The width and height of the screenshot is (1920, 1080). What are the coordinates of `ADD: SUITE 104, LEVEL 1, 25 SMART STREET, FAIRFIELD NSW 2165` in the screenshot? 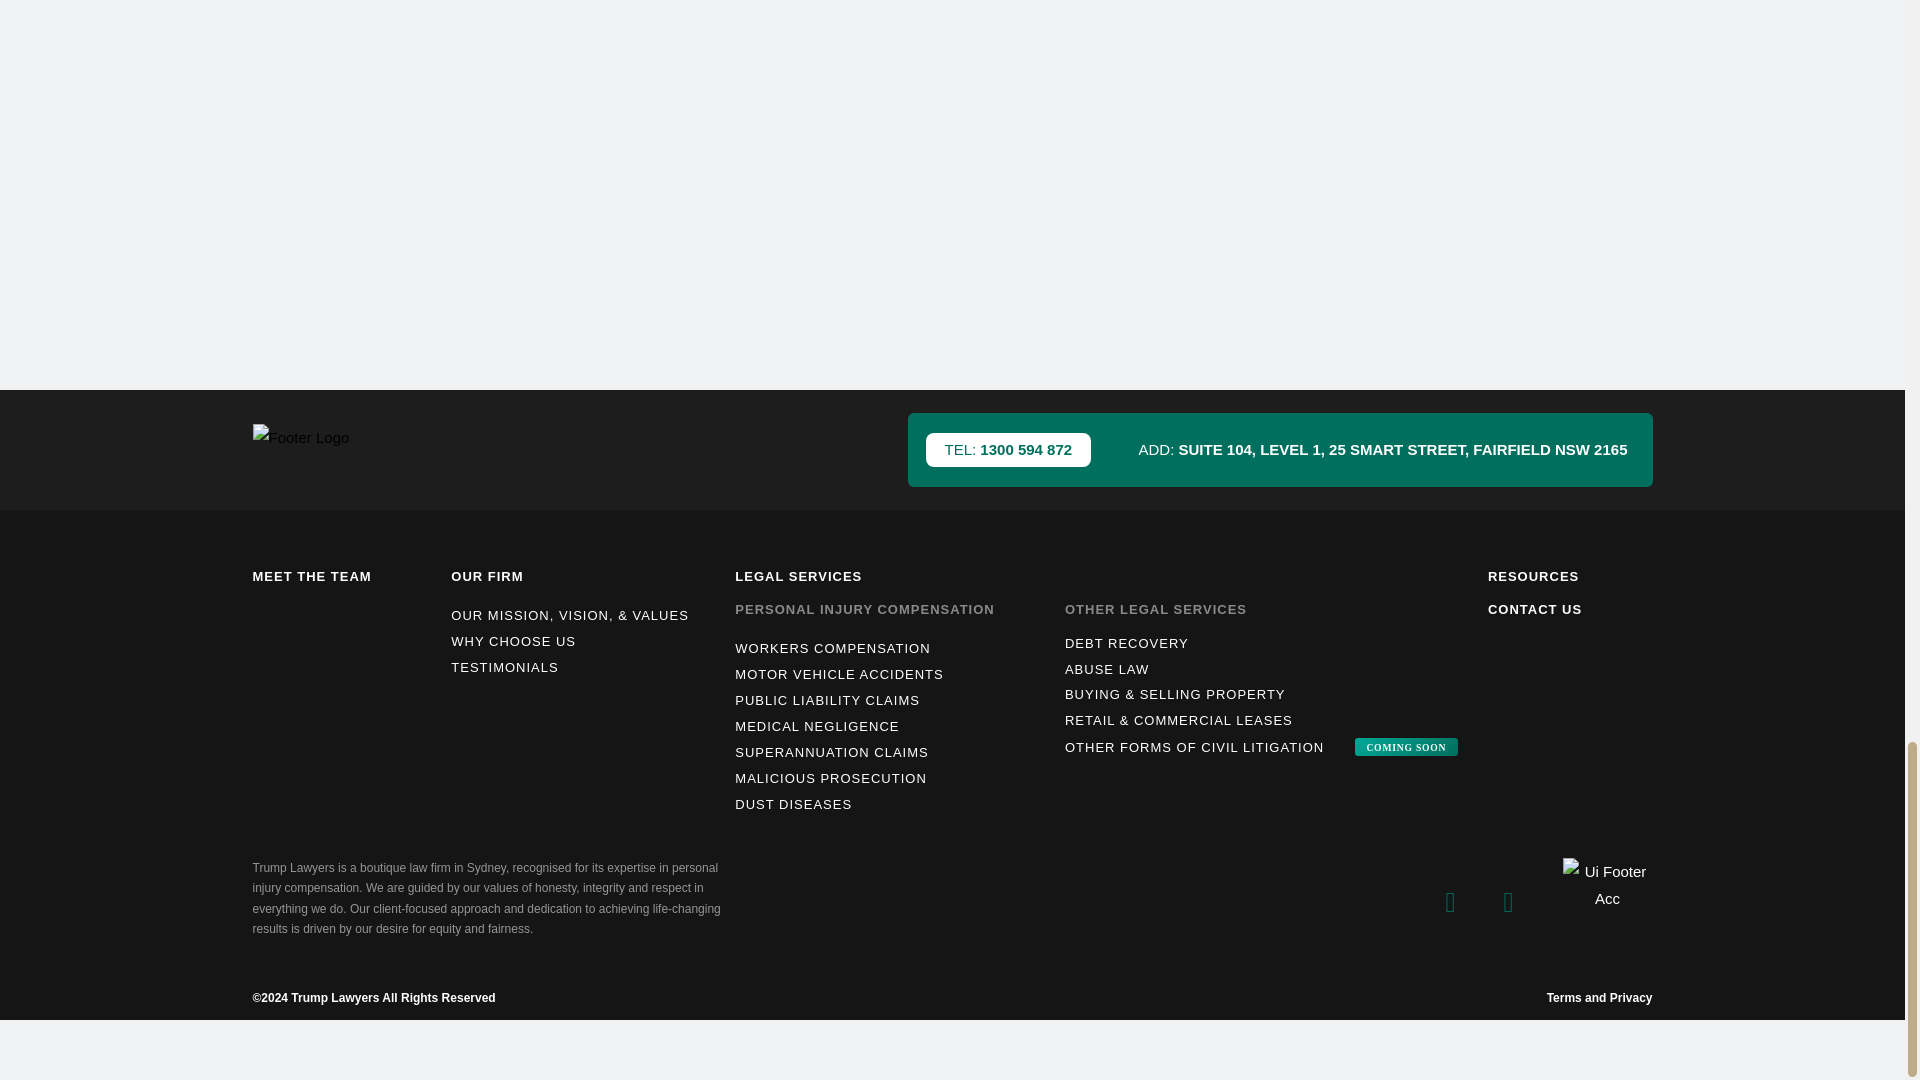 It's located at (1382, 448).